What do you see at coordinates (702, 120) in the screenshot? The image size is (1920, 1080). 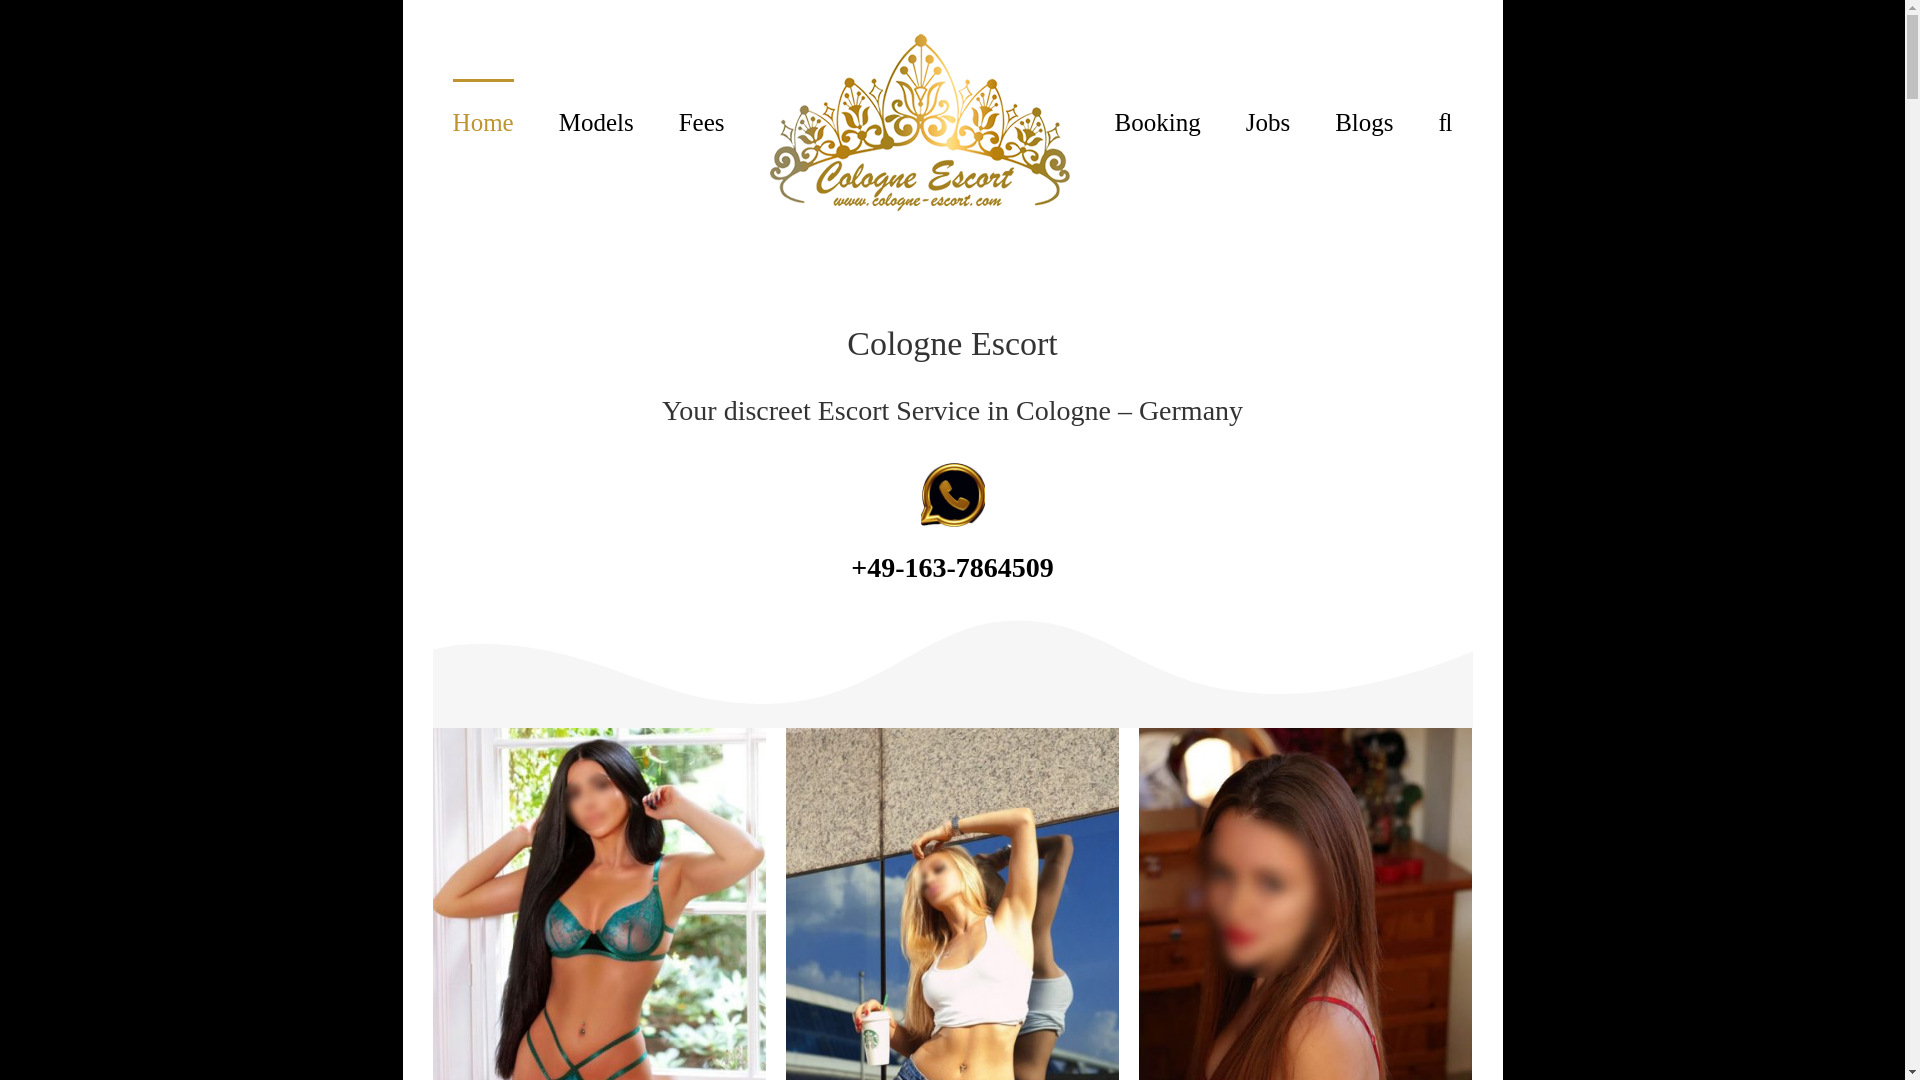 I see `Fees` at bounding box center [702, 120].